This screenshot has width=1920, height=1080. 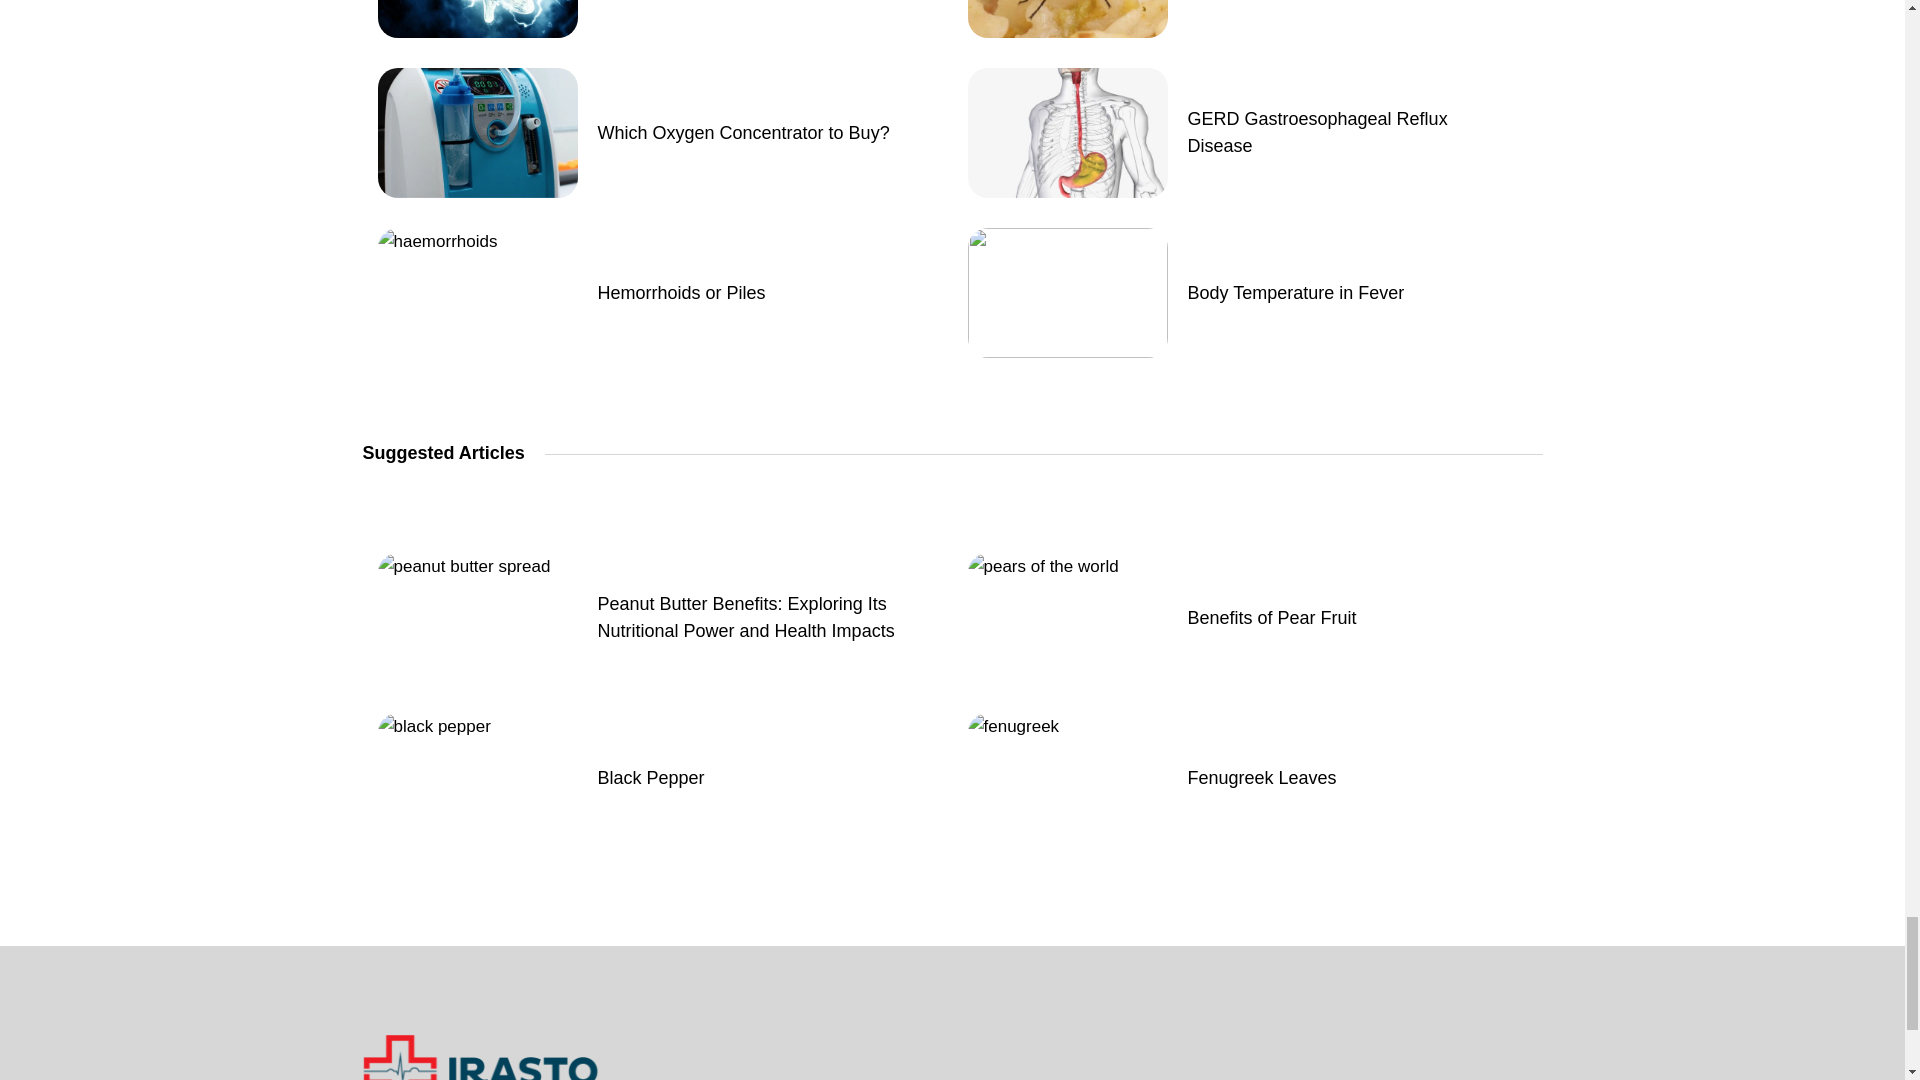 What do you see at coordinates (1348, 132) in the screenshot?
I see `GERD Gastroesophageal Reflux Disease` at bounding box center [1348, 132].